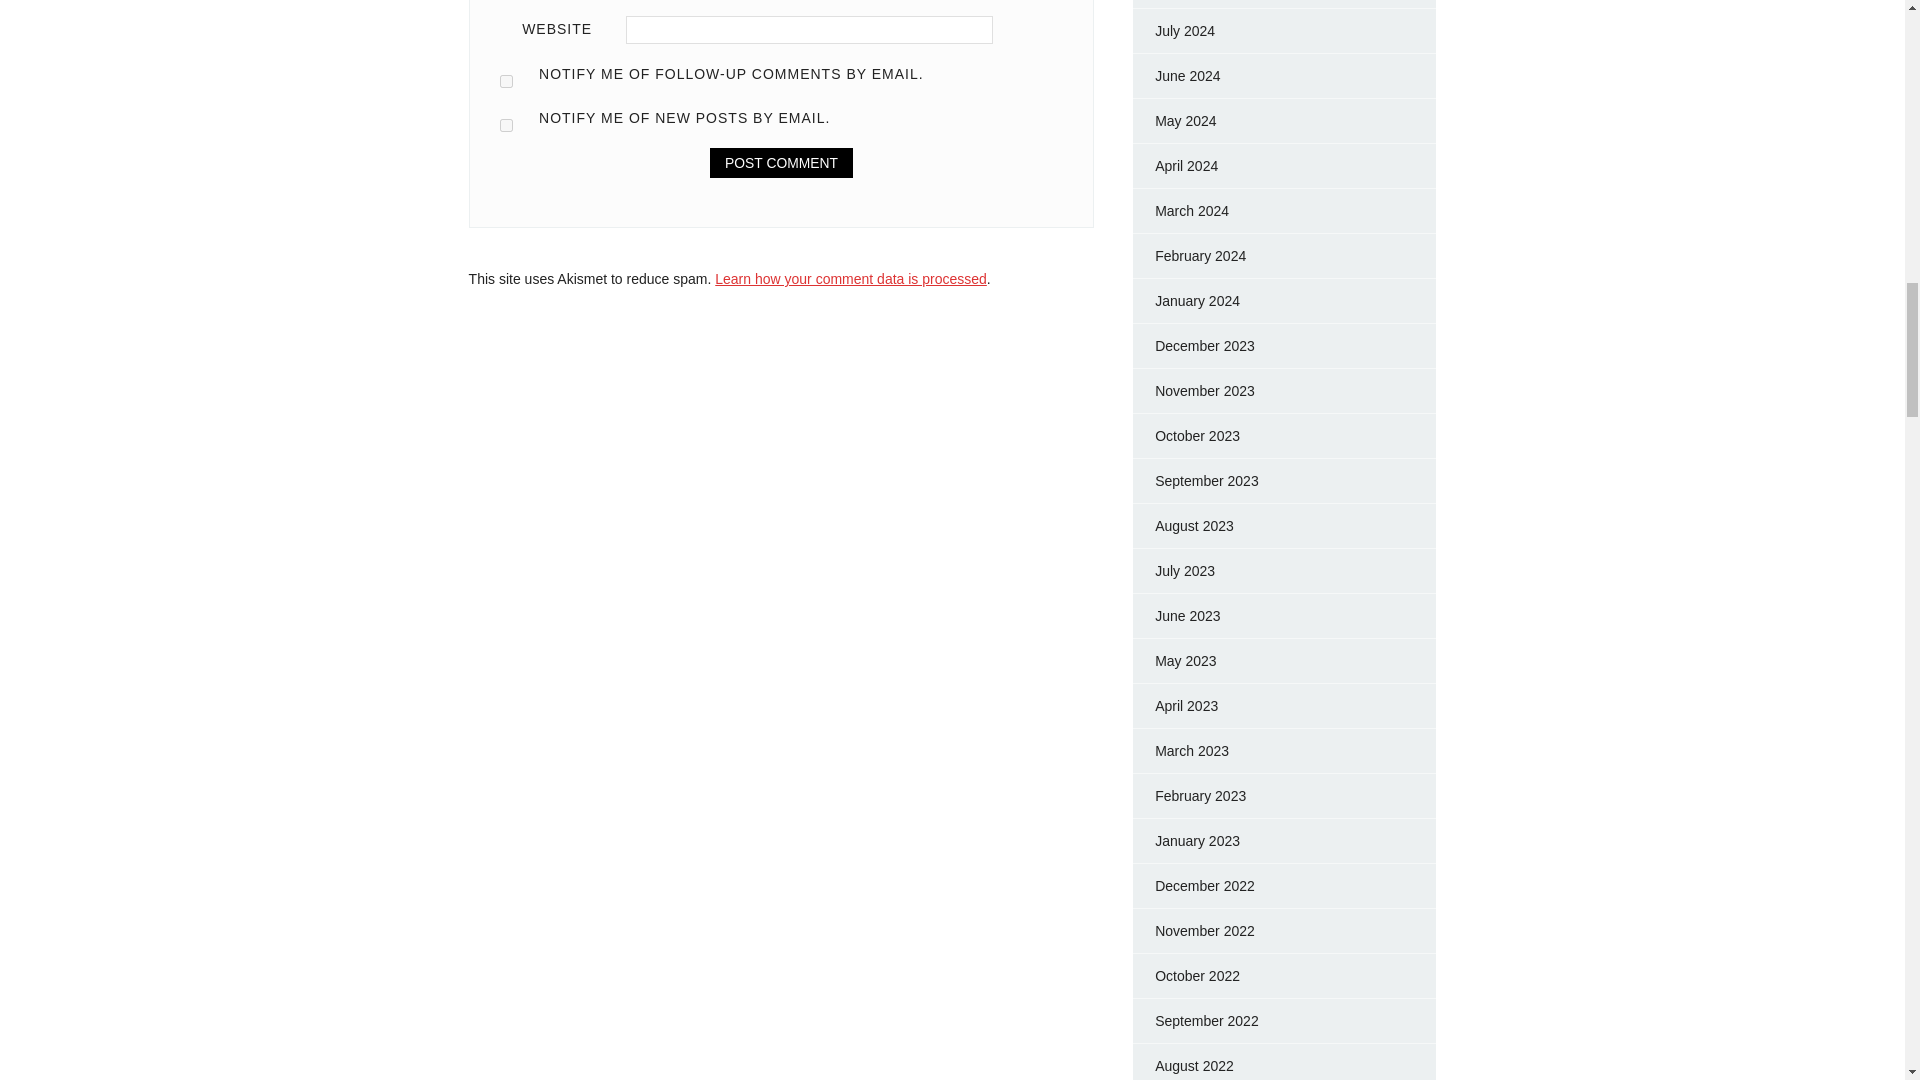  What do you see at coordinates (506, 124) in the screenshot?
I see `subscribe` at bounding box center [506, 124].